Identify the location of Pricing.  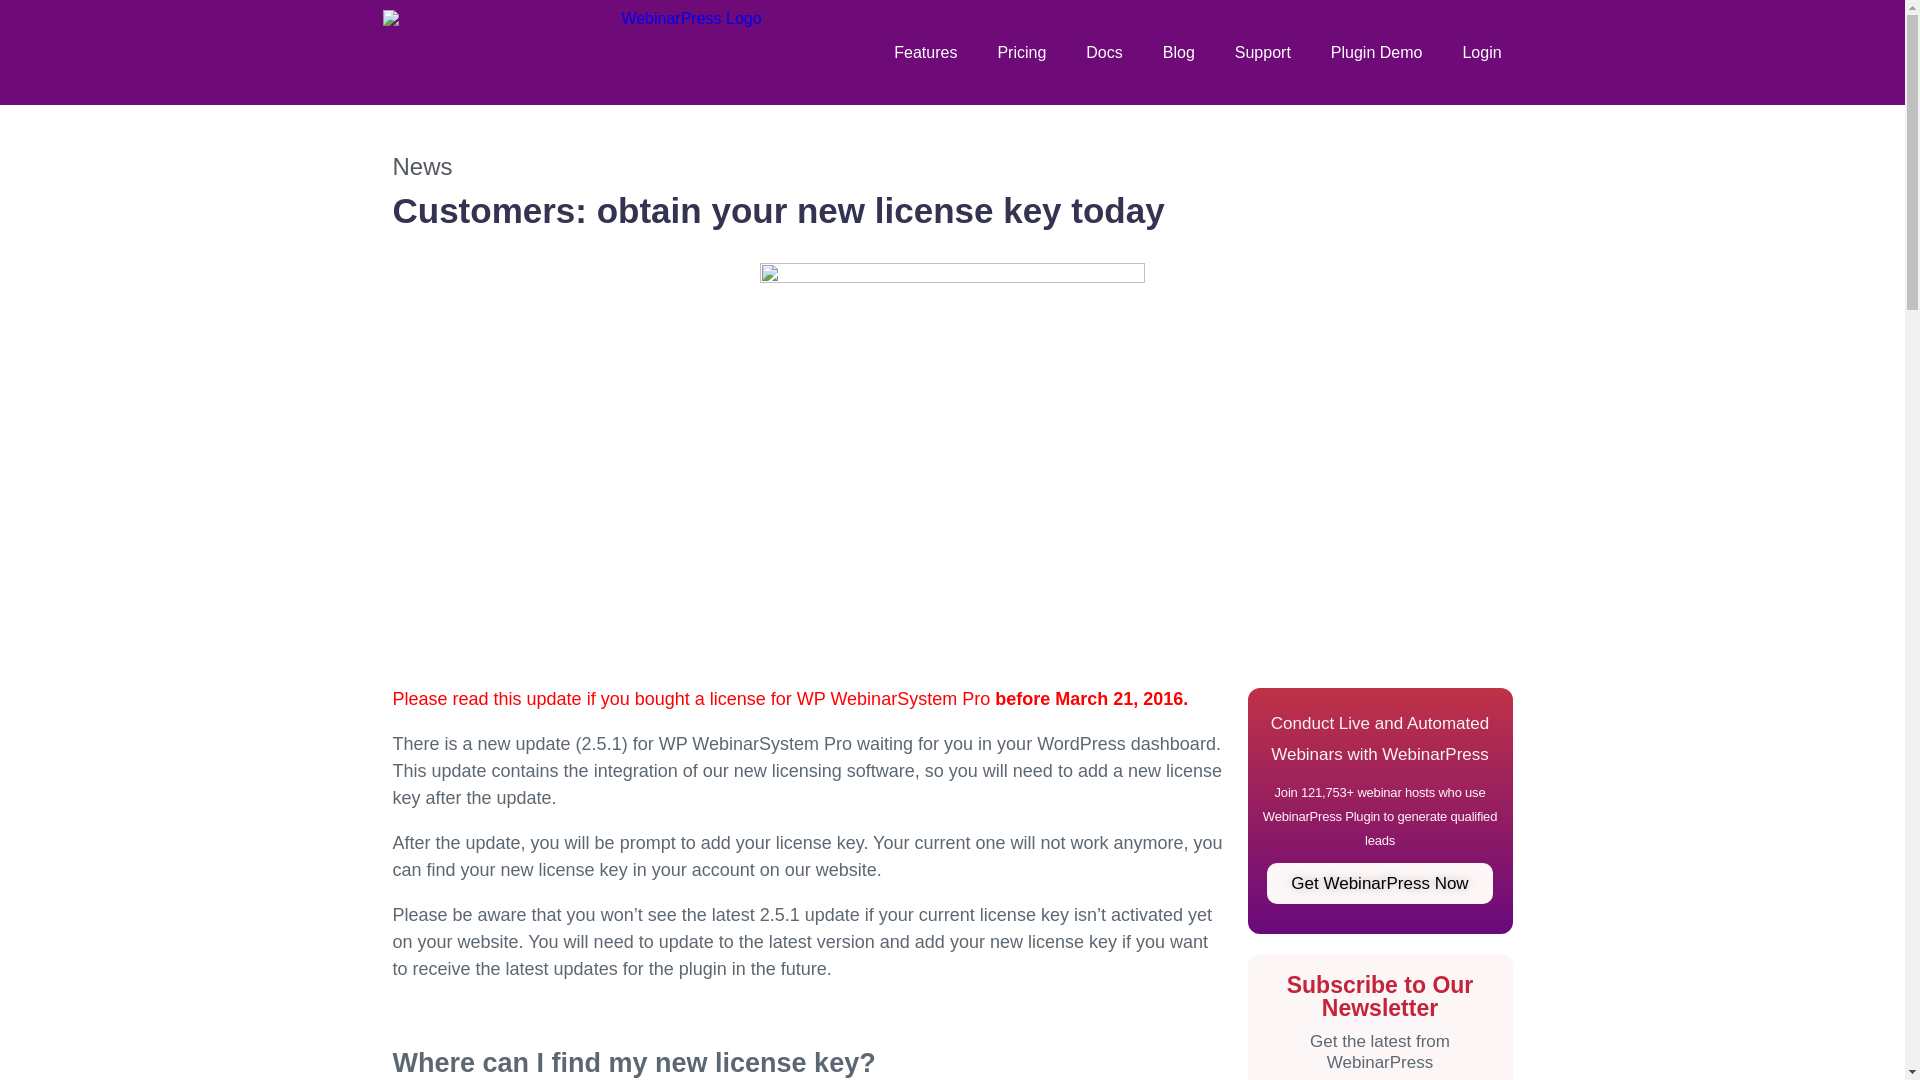
(1021, 52).